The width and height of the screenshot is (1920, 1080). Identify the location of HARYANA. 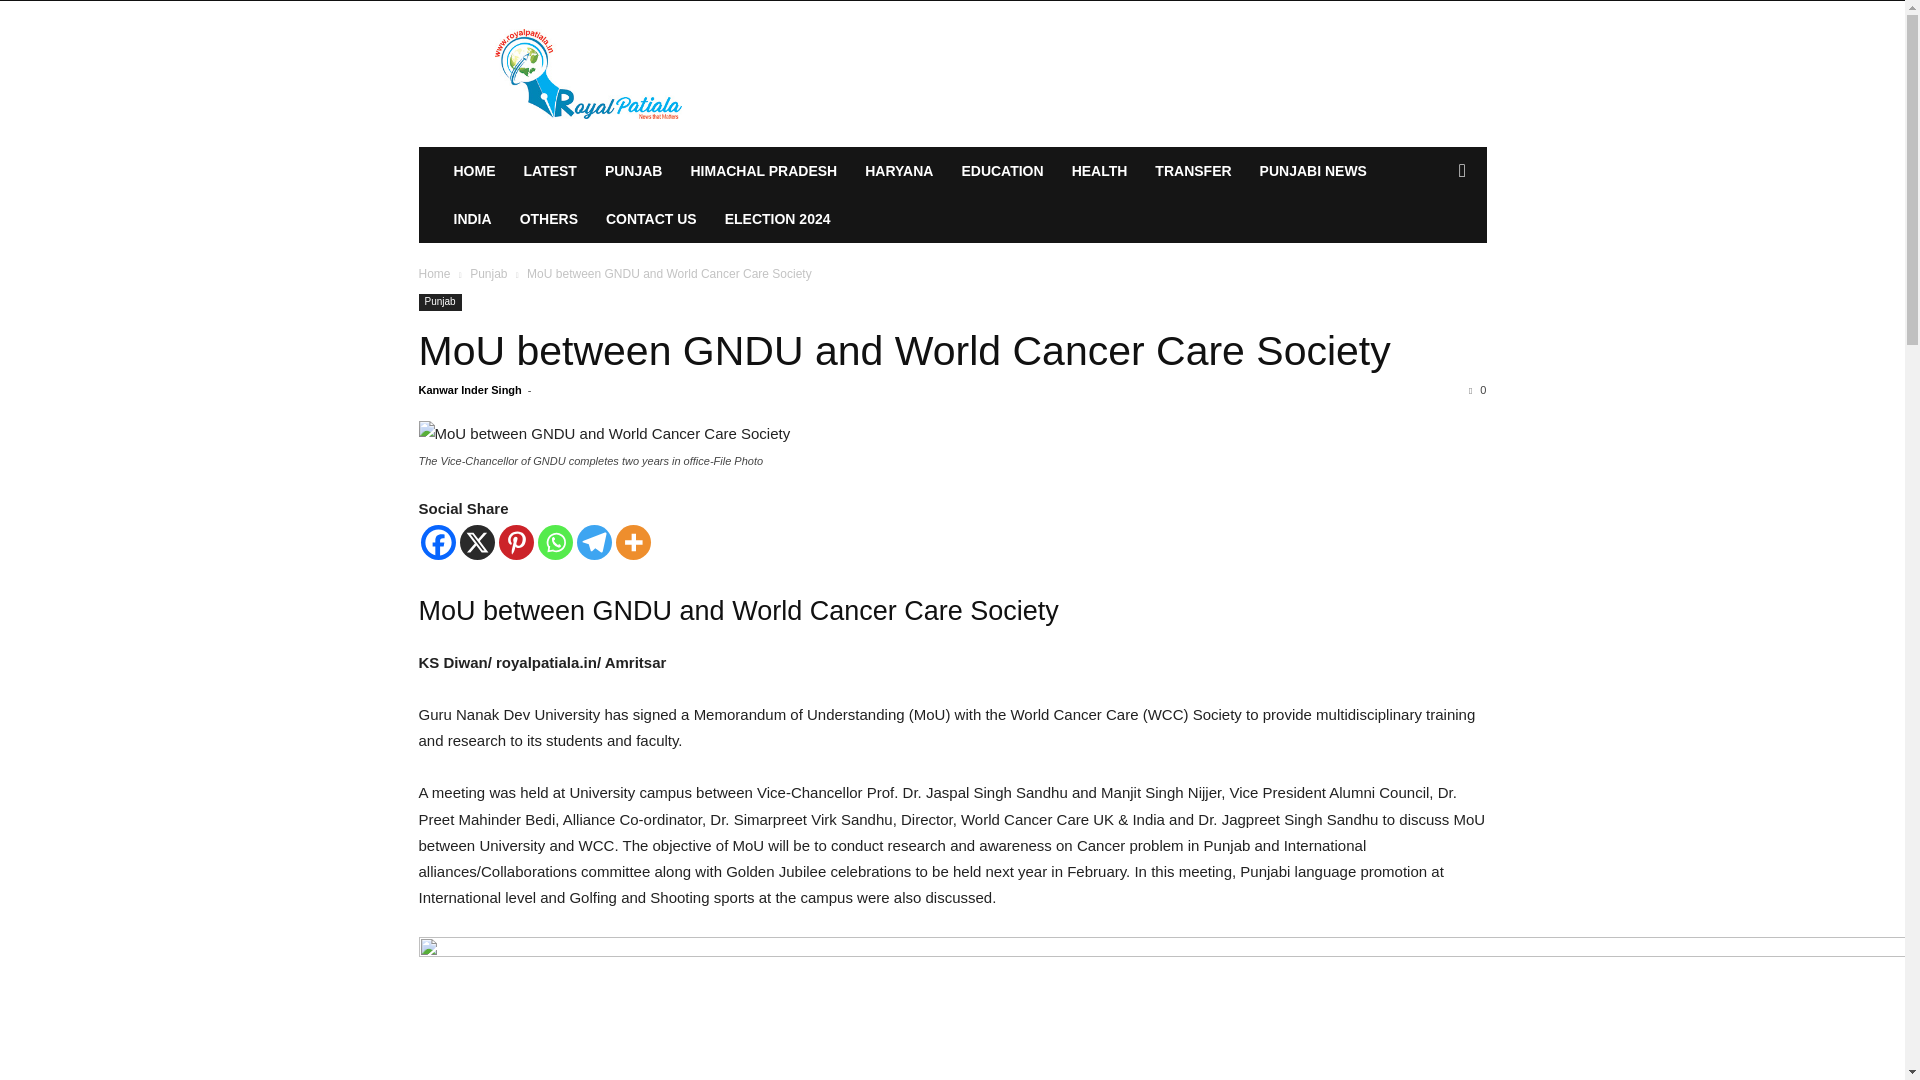
(898, 170).